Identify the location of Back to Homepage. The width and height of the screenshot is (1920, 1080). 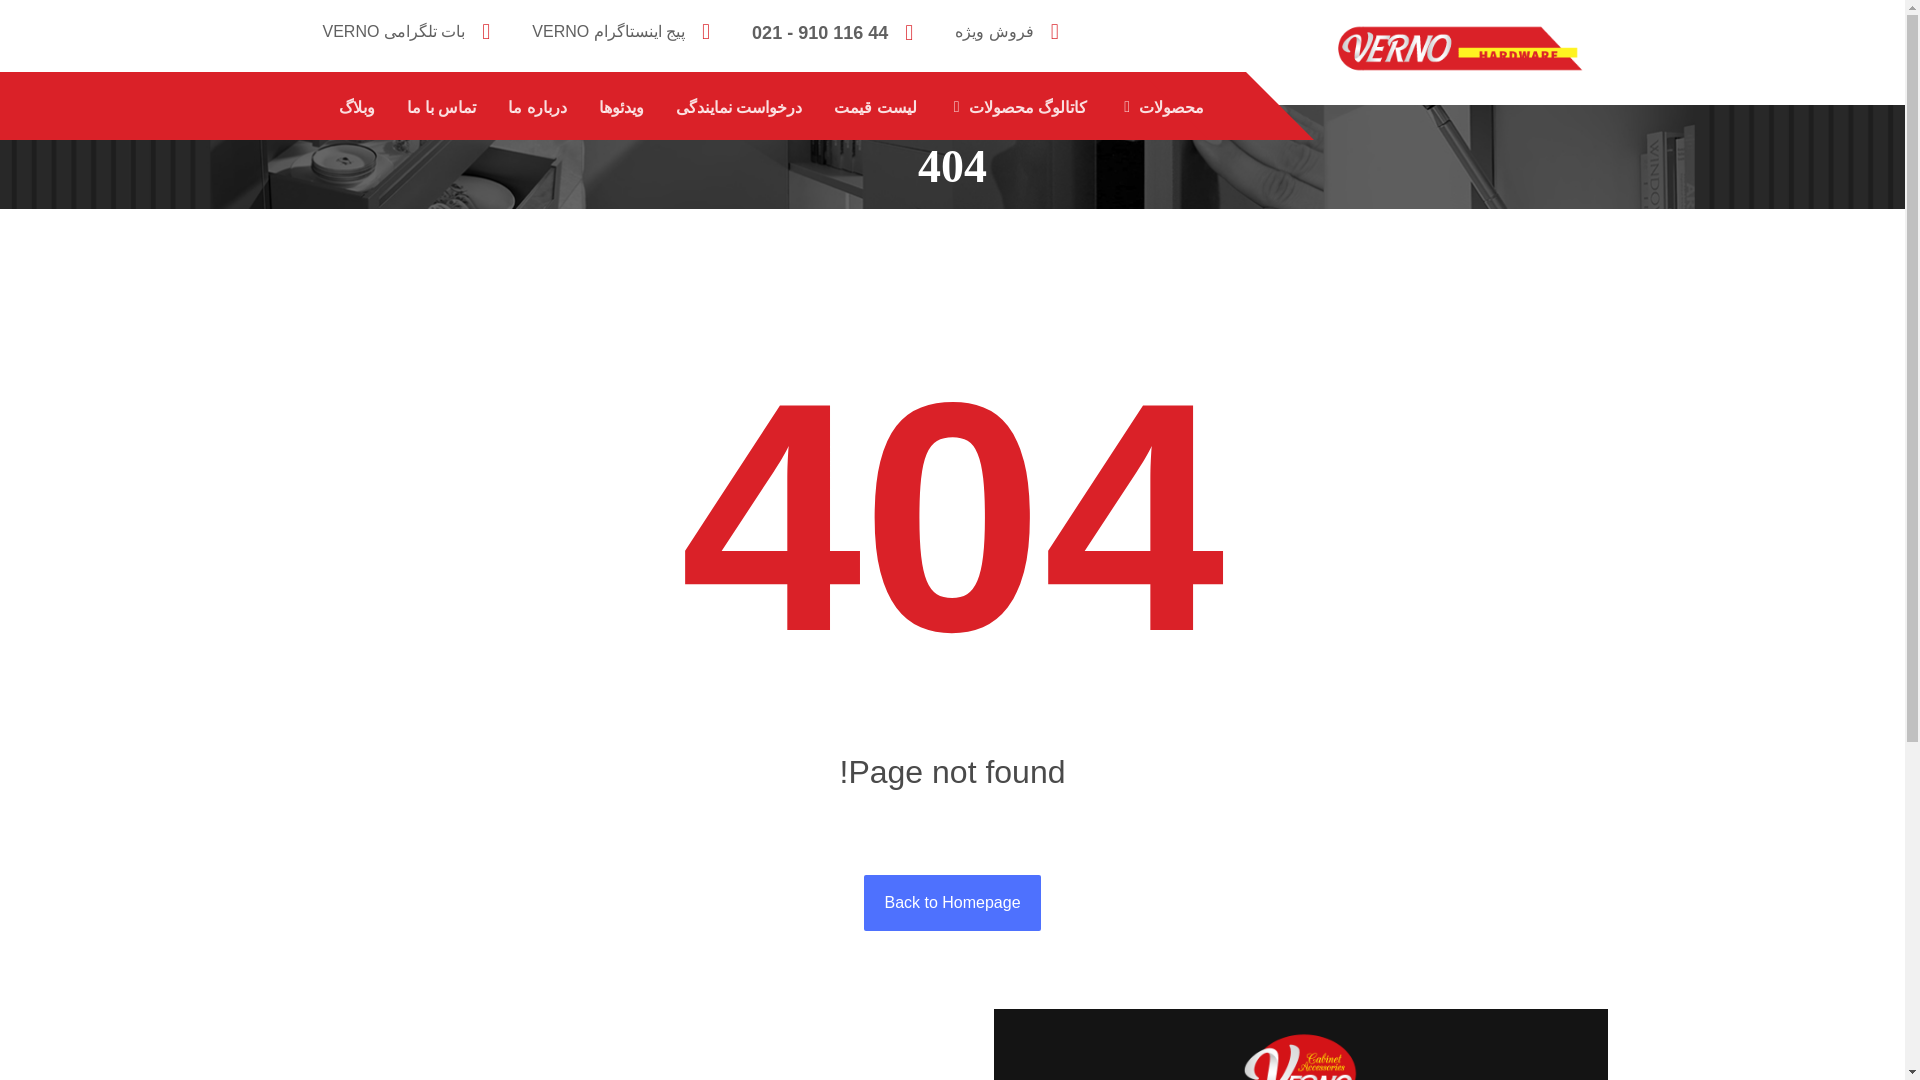
(952, 902).